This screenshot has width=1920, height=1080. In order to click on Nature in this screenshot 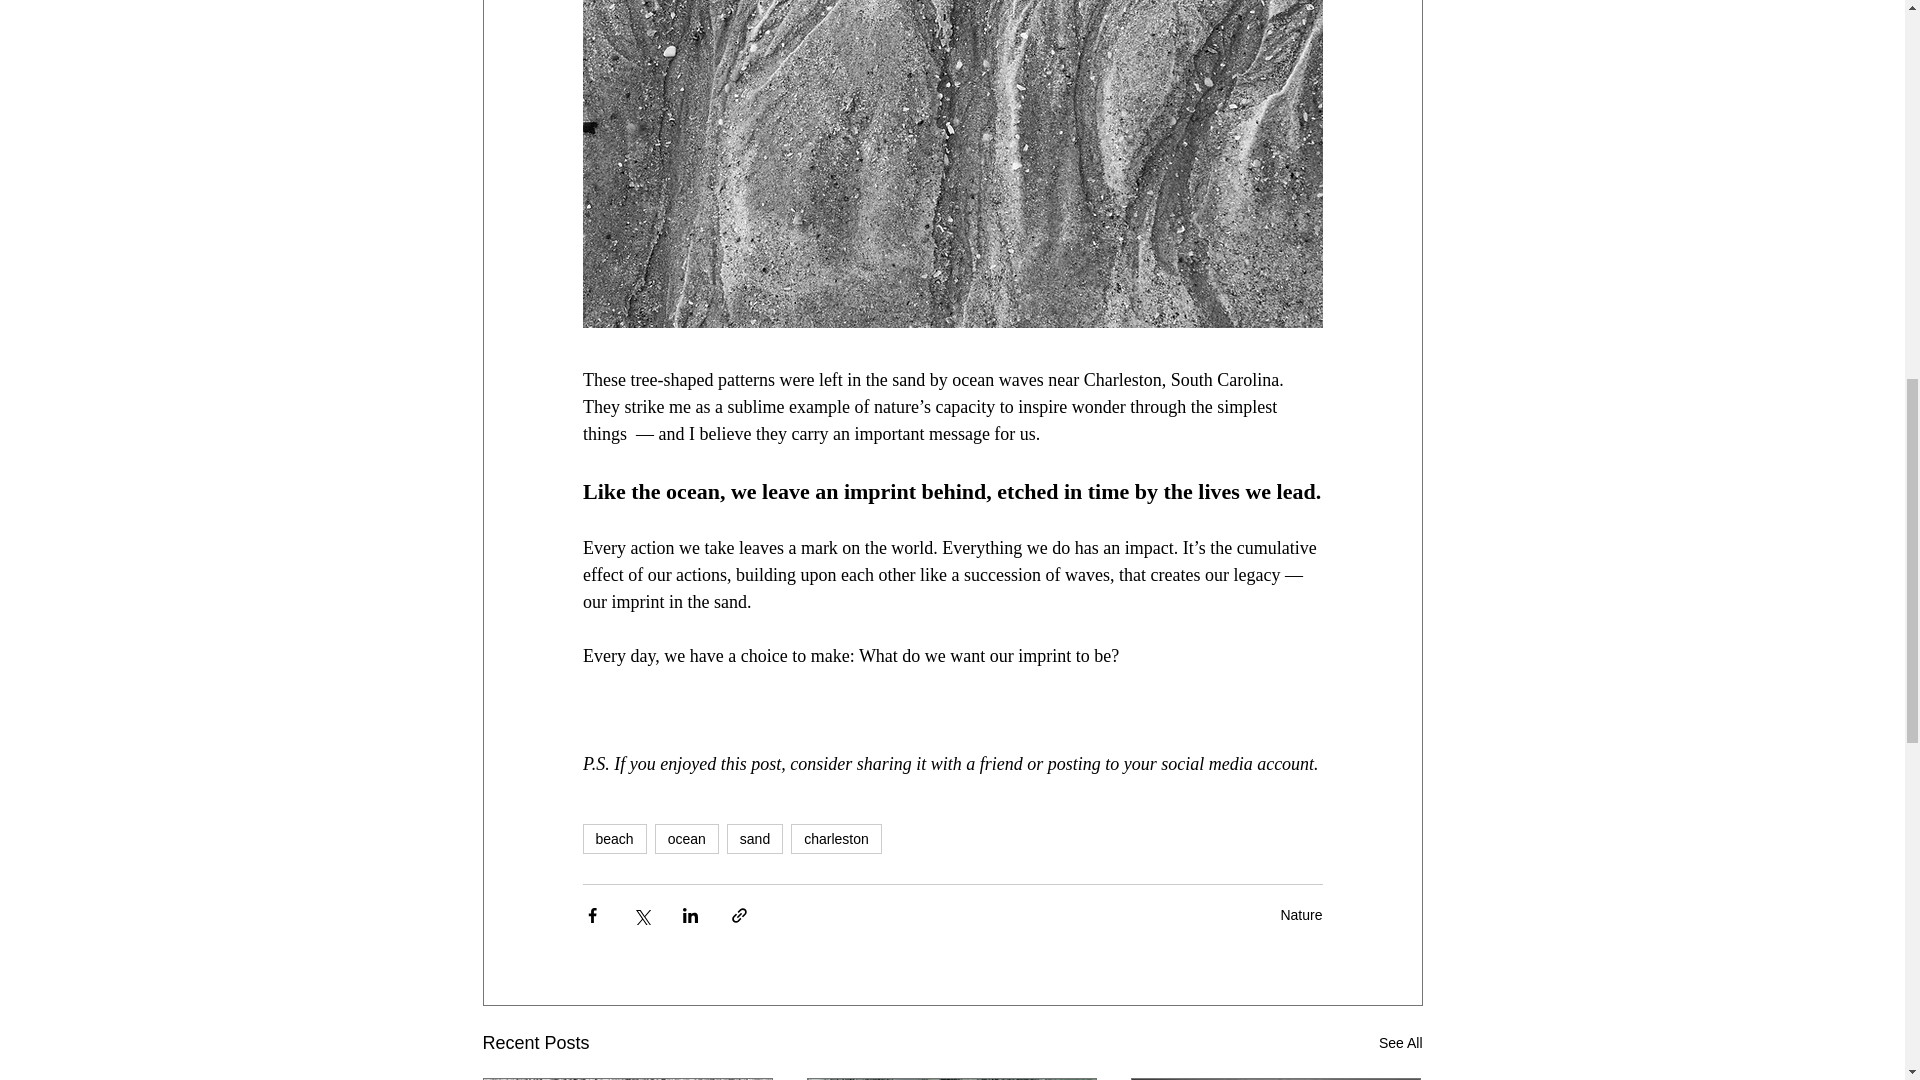, I will do `click(1301, 915)`.